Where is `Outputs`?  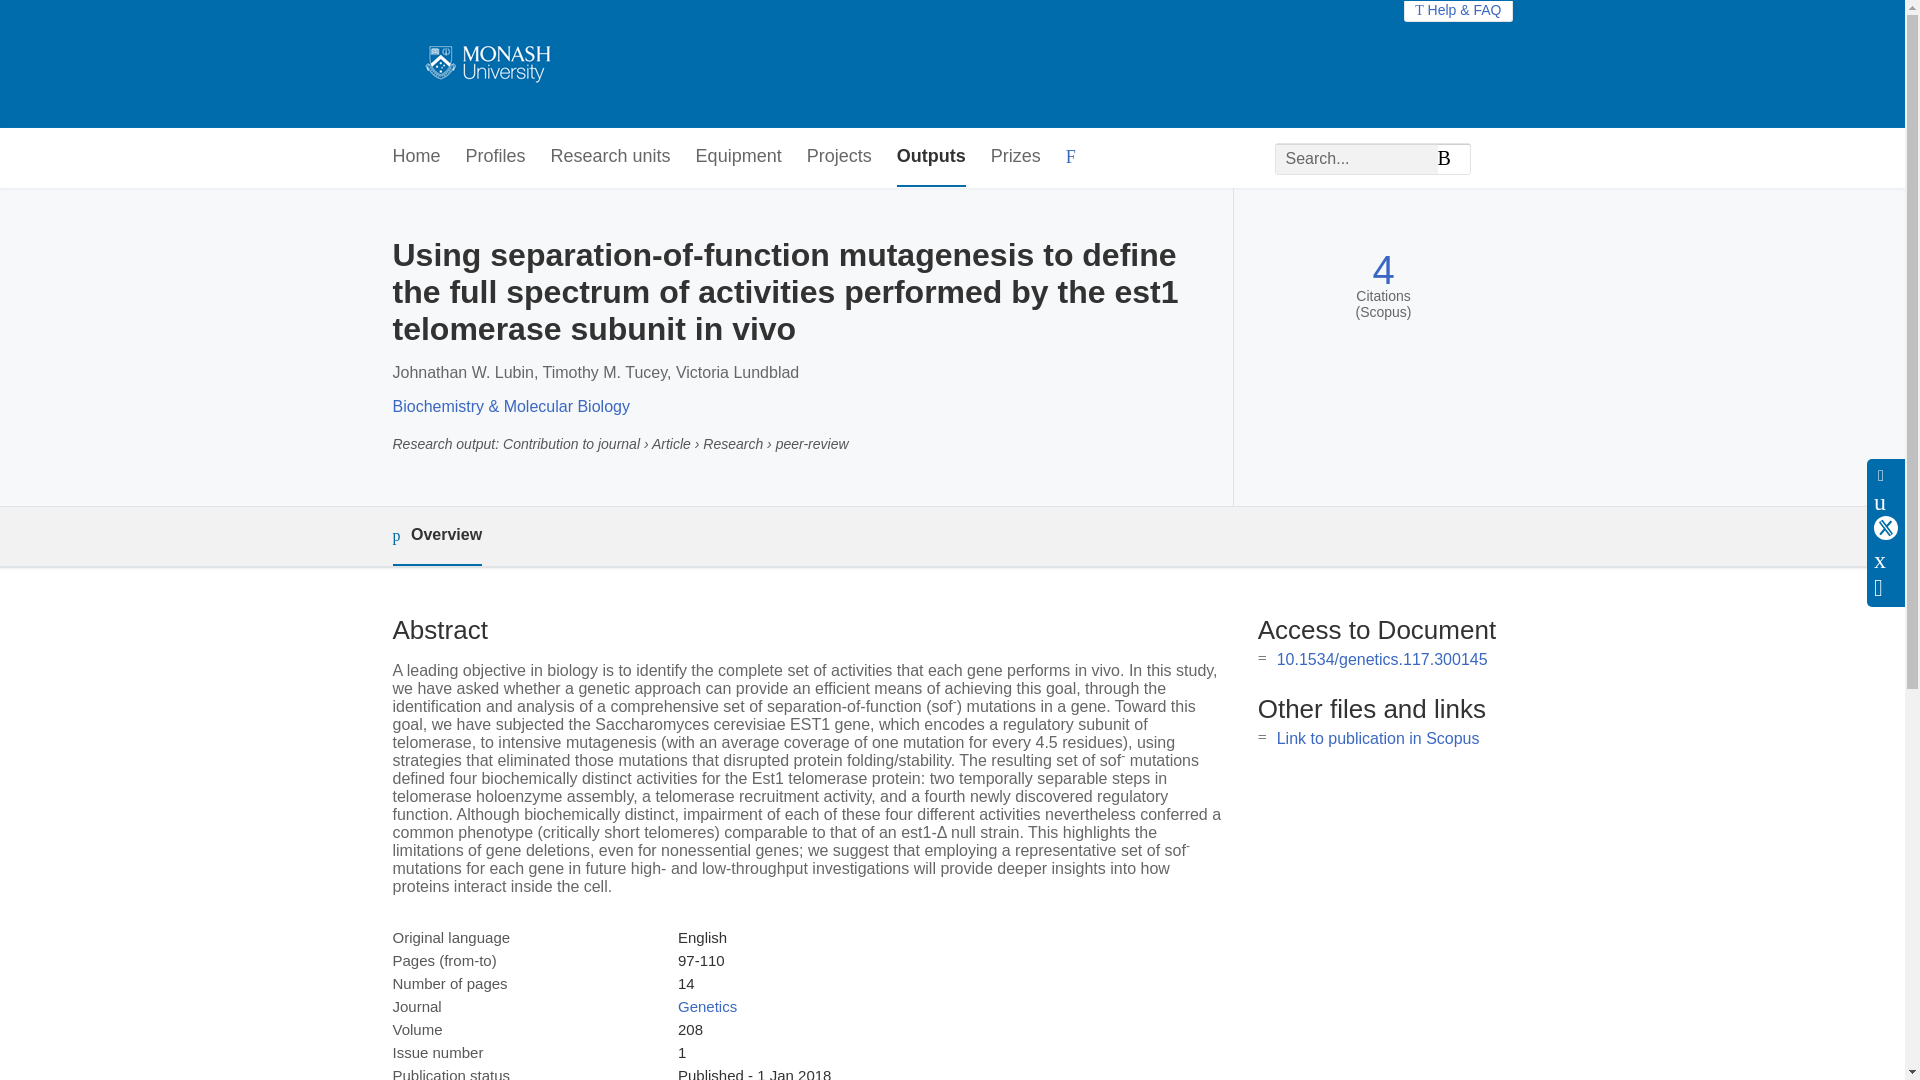
Outputs is located at coordinates (930, 157).